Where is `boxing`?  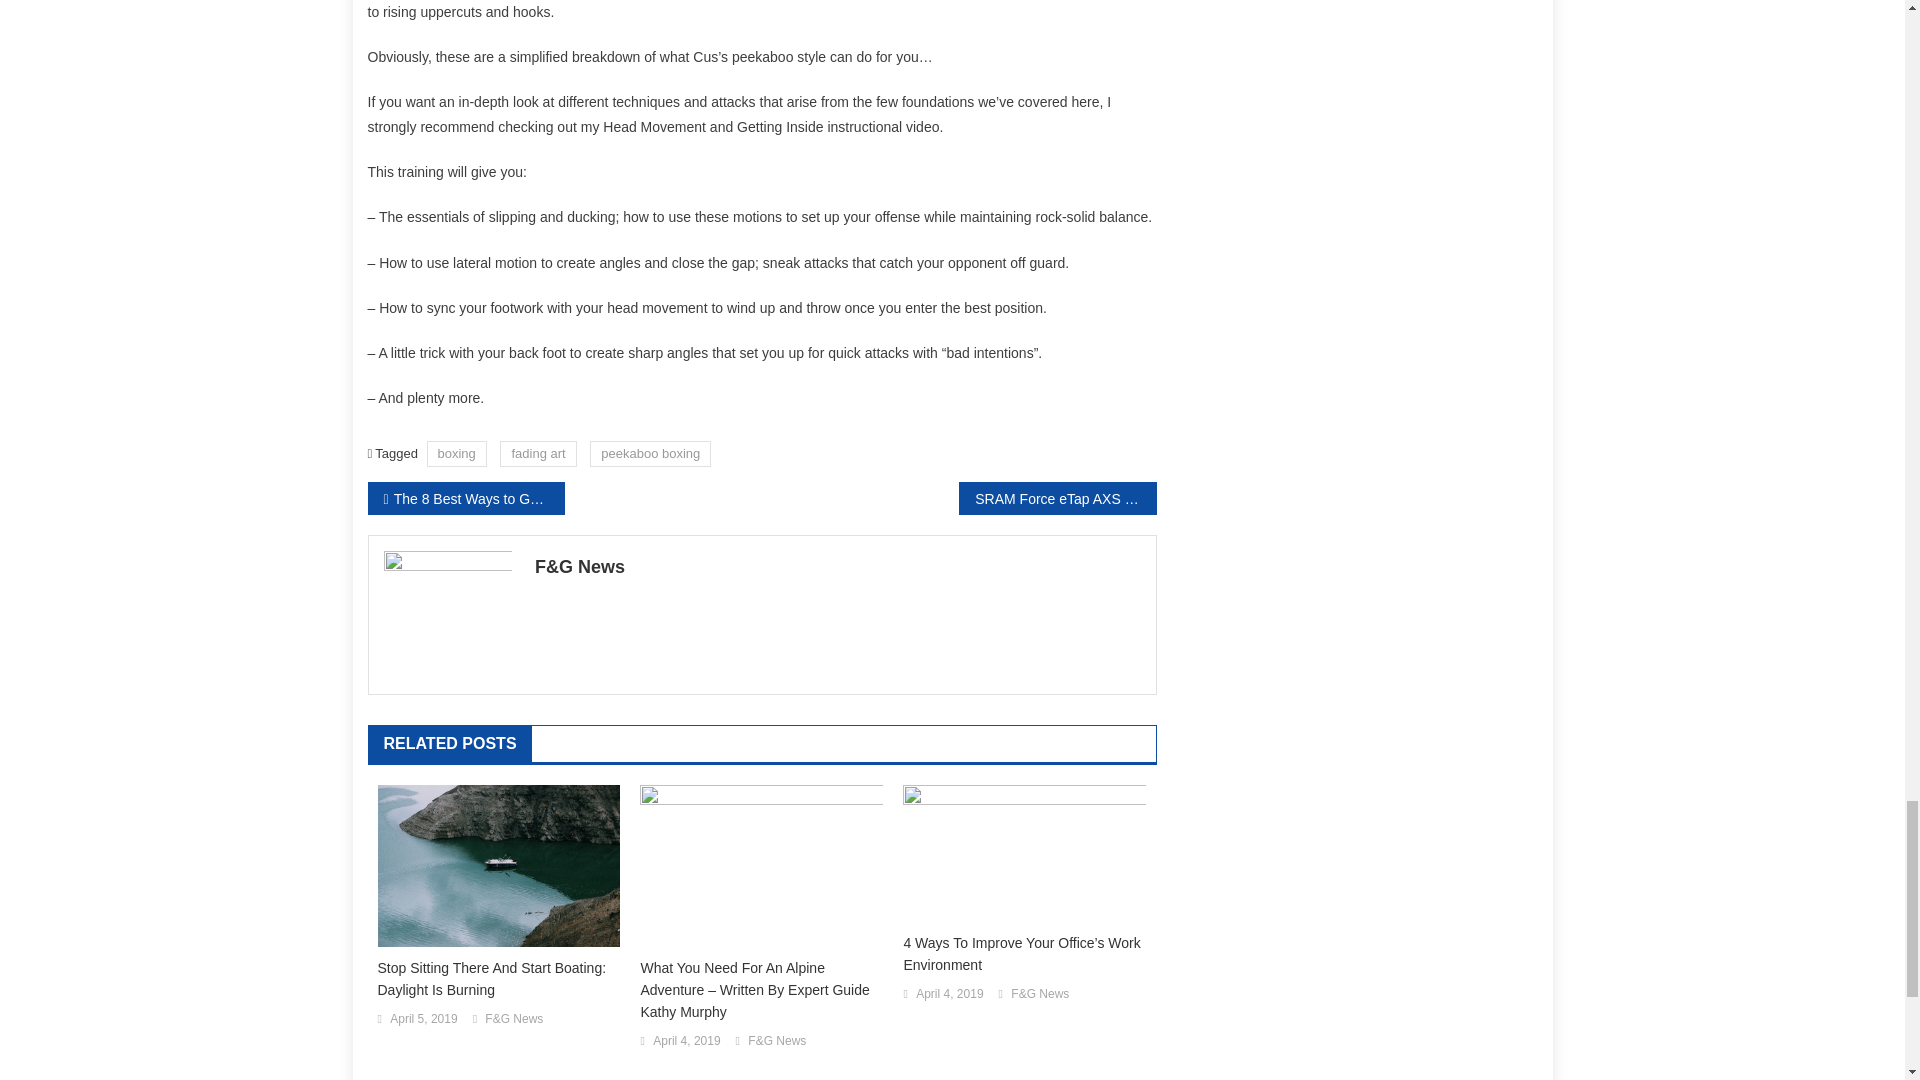 boxing is located at coordinates (456, 452).